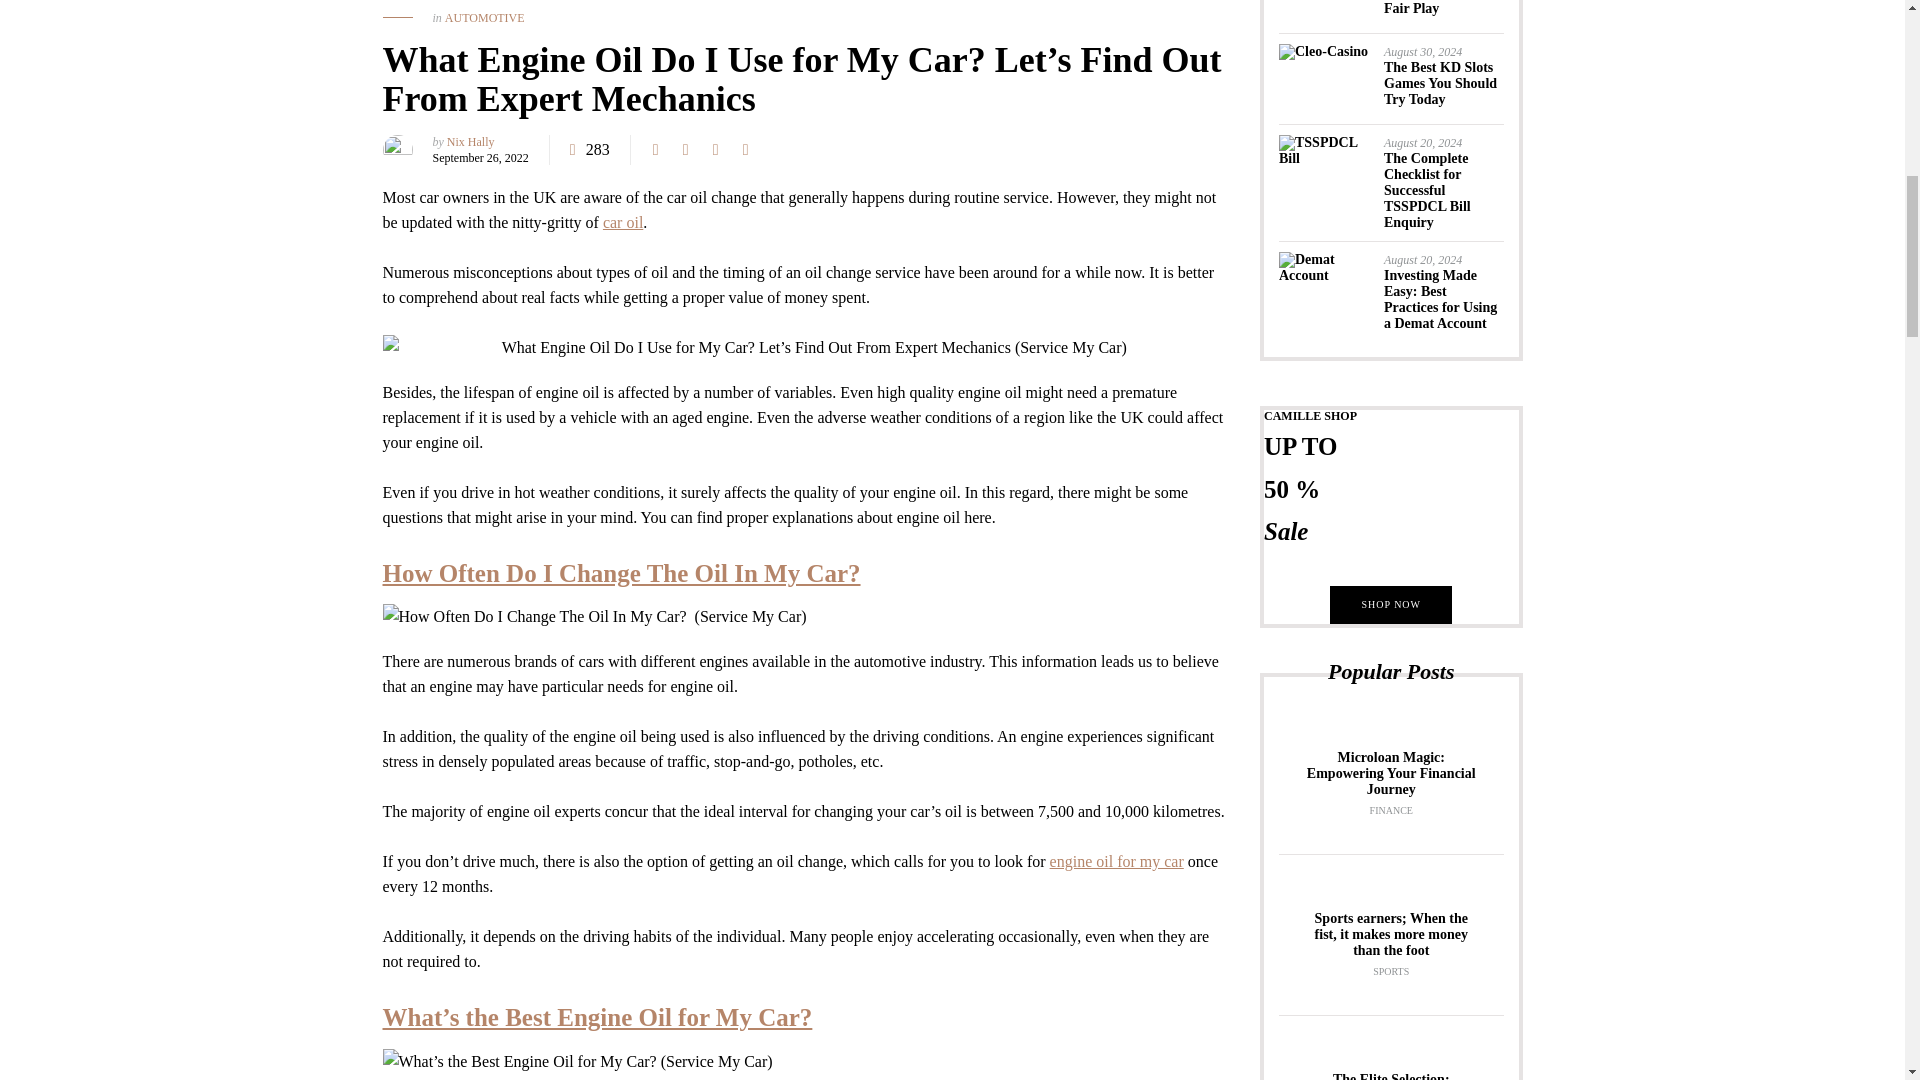 Image resolution: width=1920 pixels, height=1080 pixels. I want to click on Post views, so click(590, 150).